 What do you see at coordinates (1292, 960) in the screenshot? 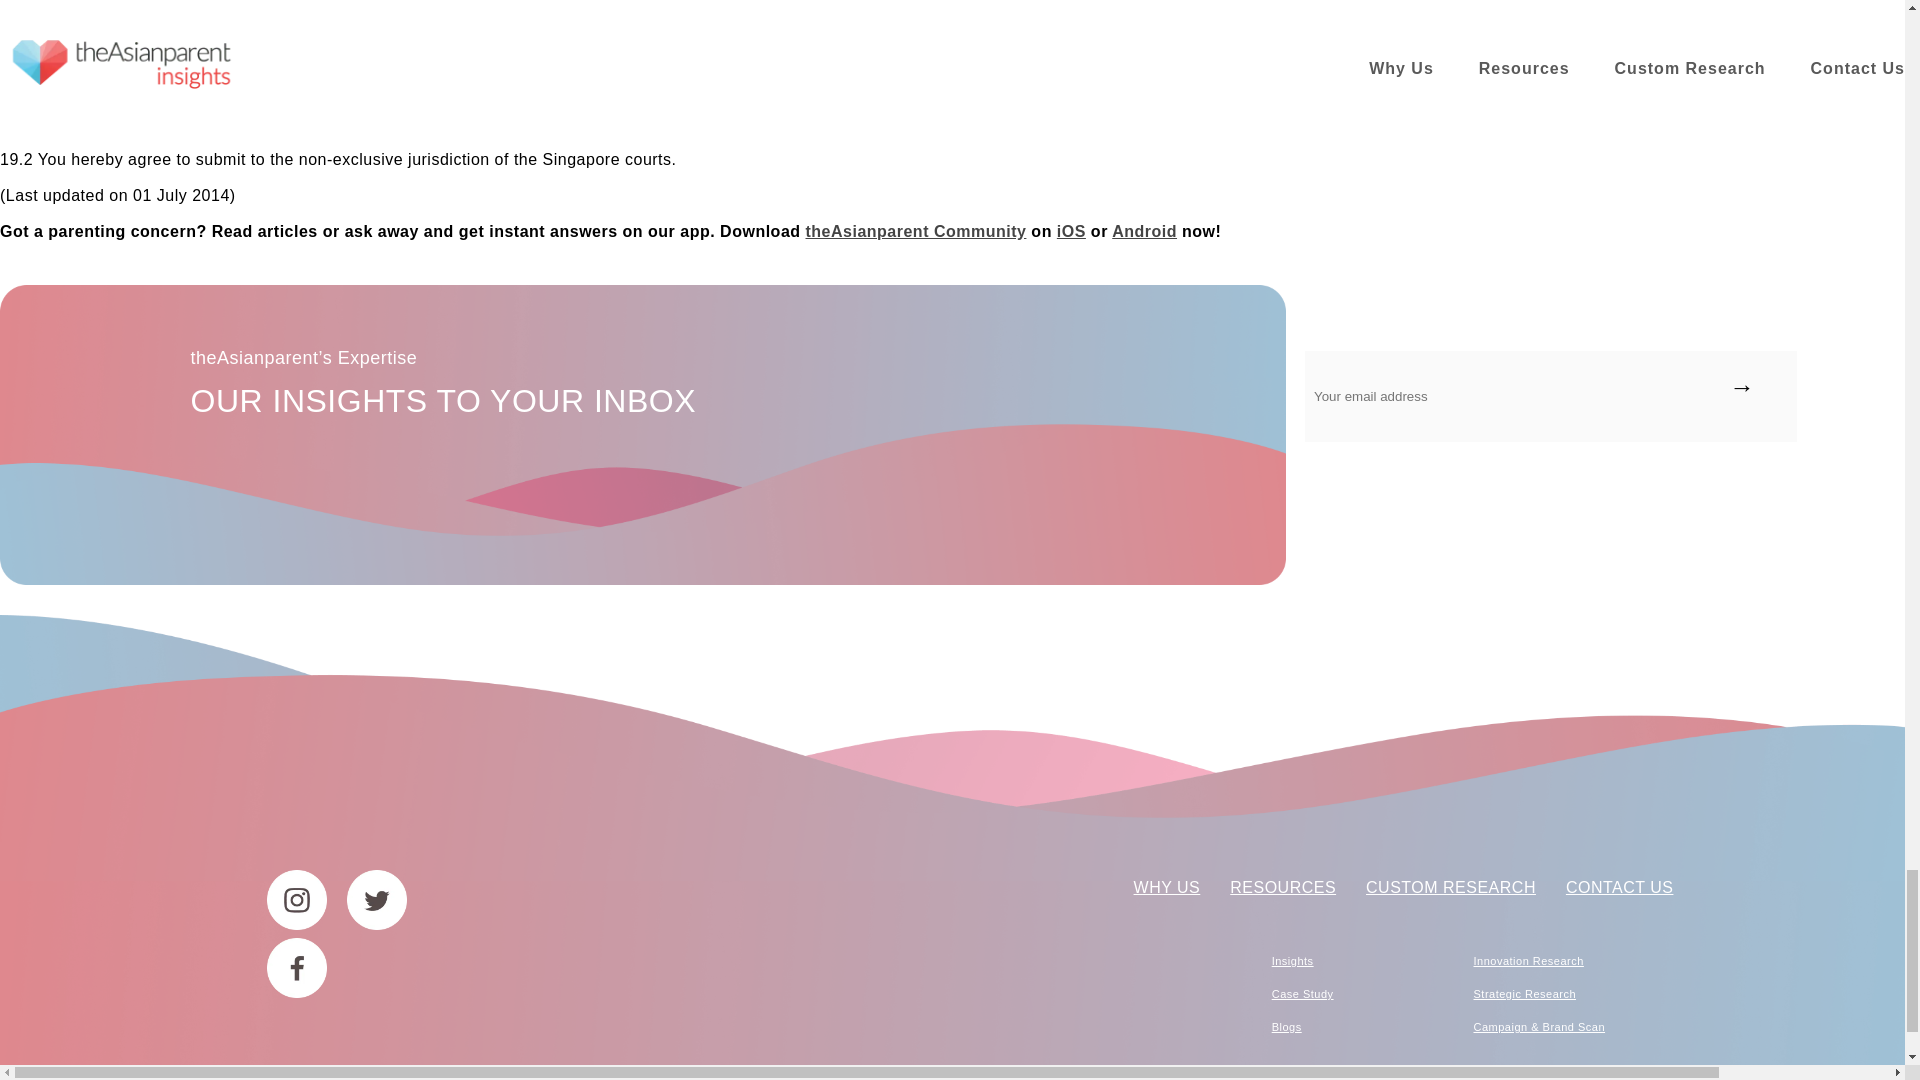
I see `Insights` at bounding box center [1292, 960].